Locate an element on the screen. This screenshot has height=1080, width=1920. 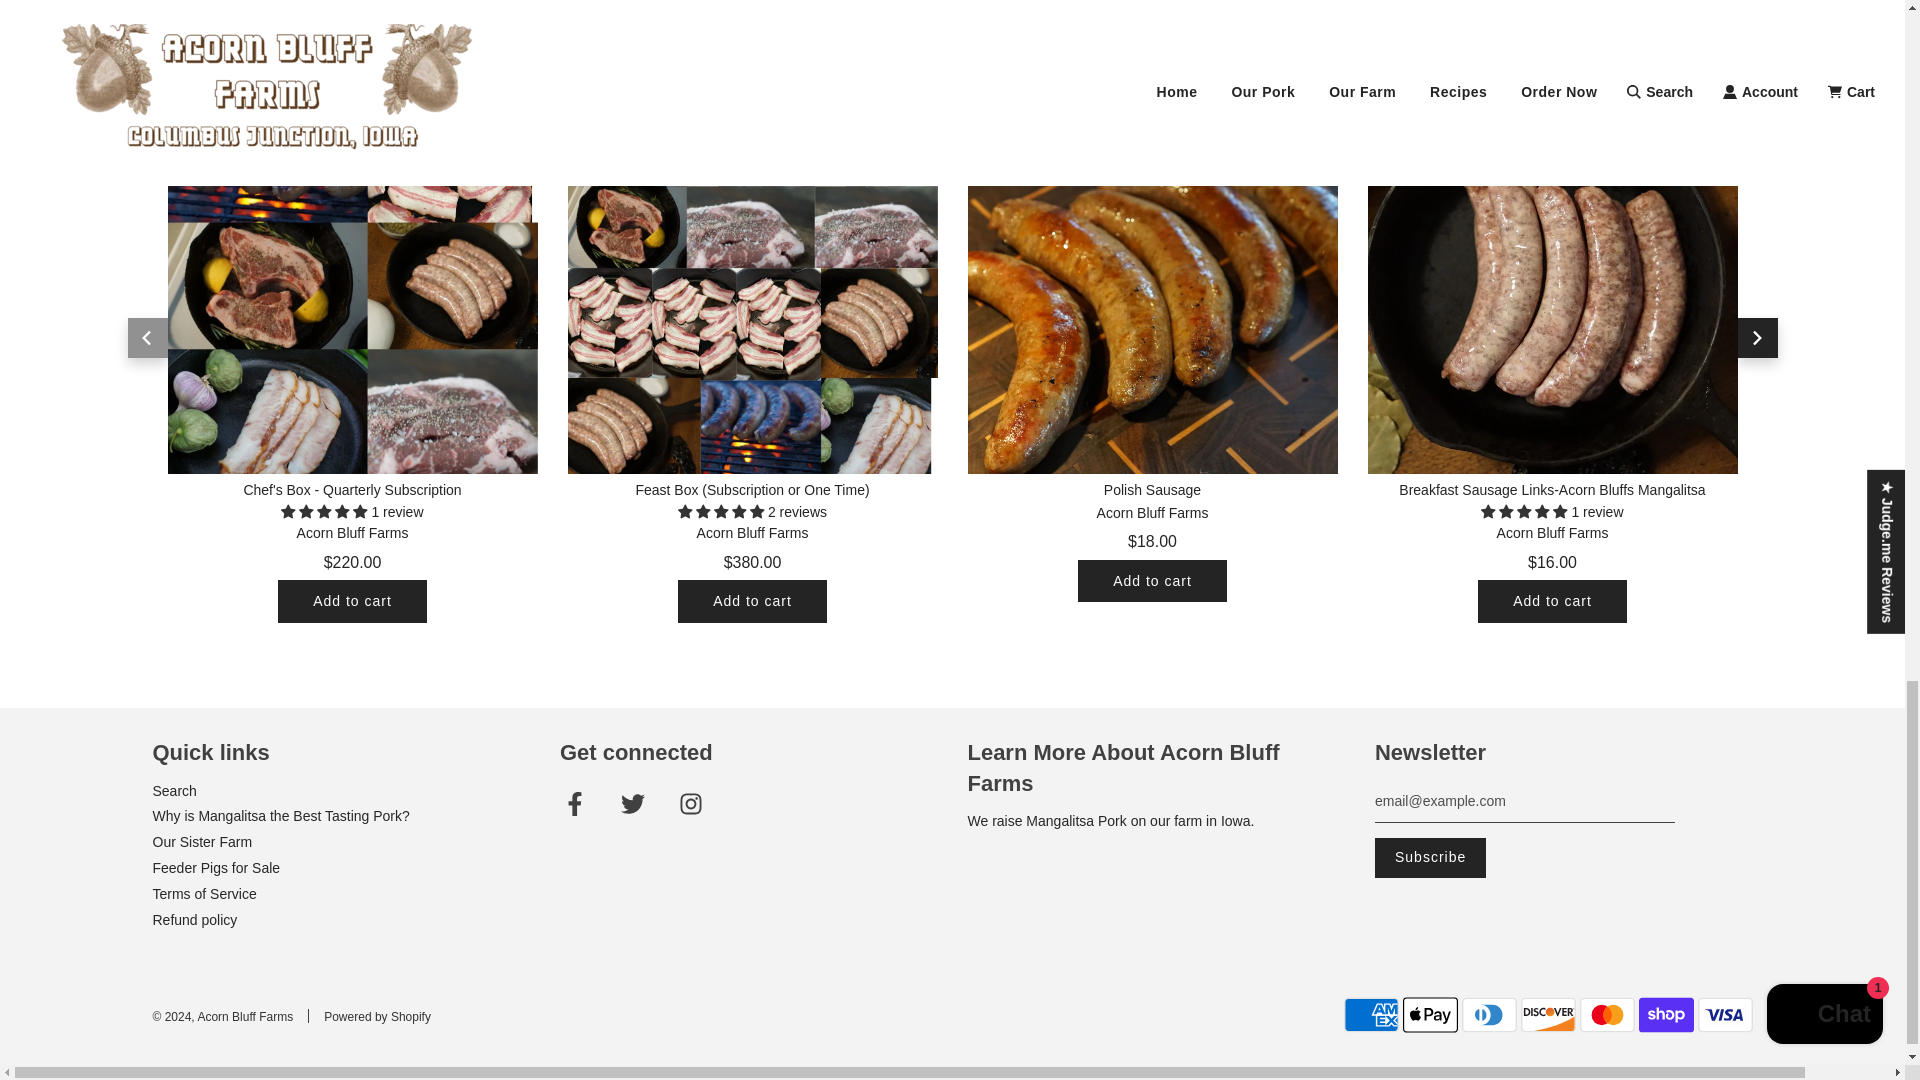
Chef's Box - Quarterly Subscription is located at coordinates (352, 288).